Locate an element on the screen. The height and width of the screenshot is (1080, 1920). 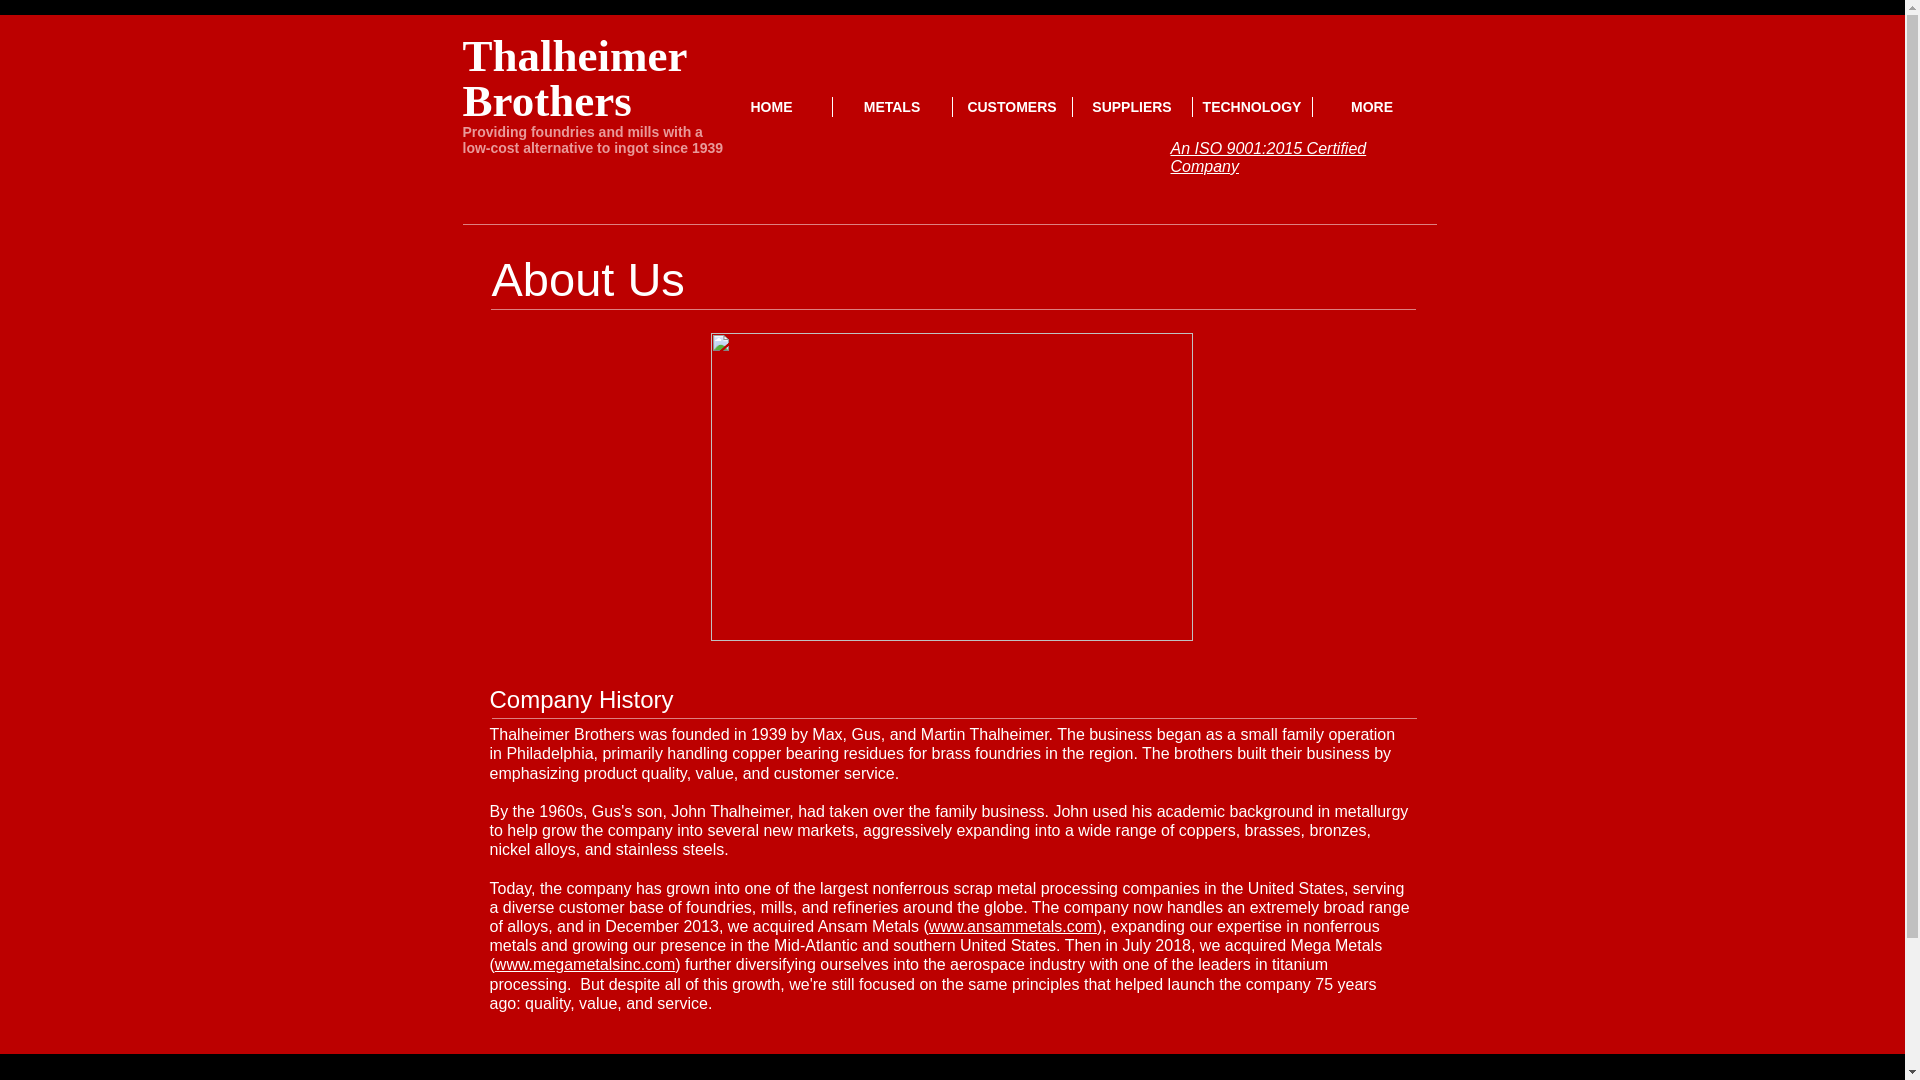
Providing foundries and mills with a is located at coordinates (582, 132).